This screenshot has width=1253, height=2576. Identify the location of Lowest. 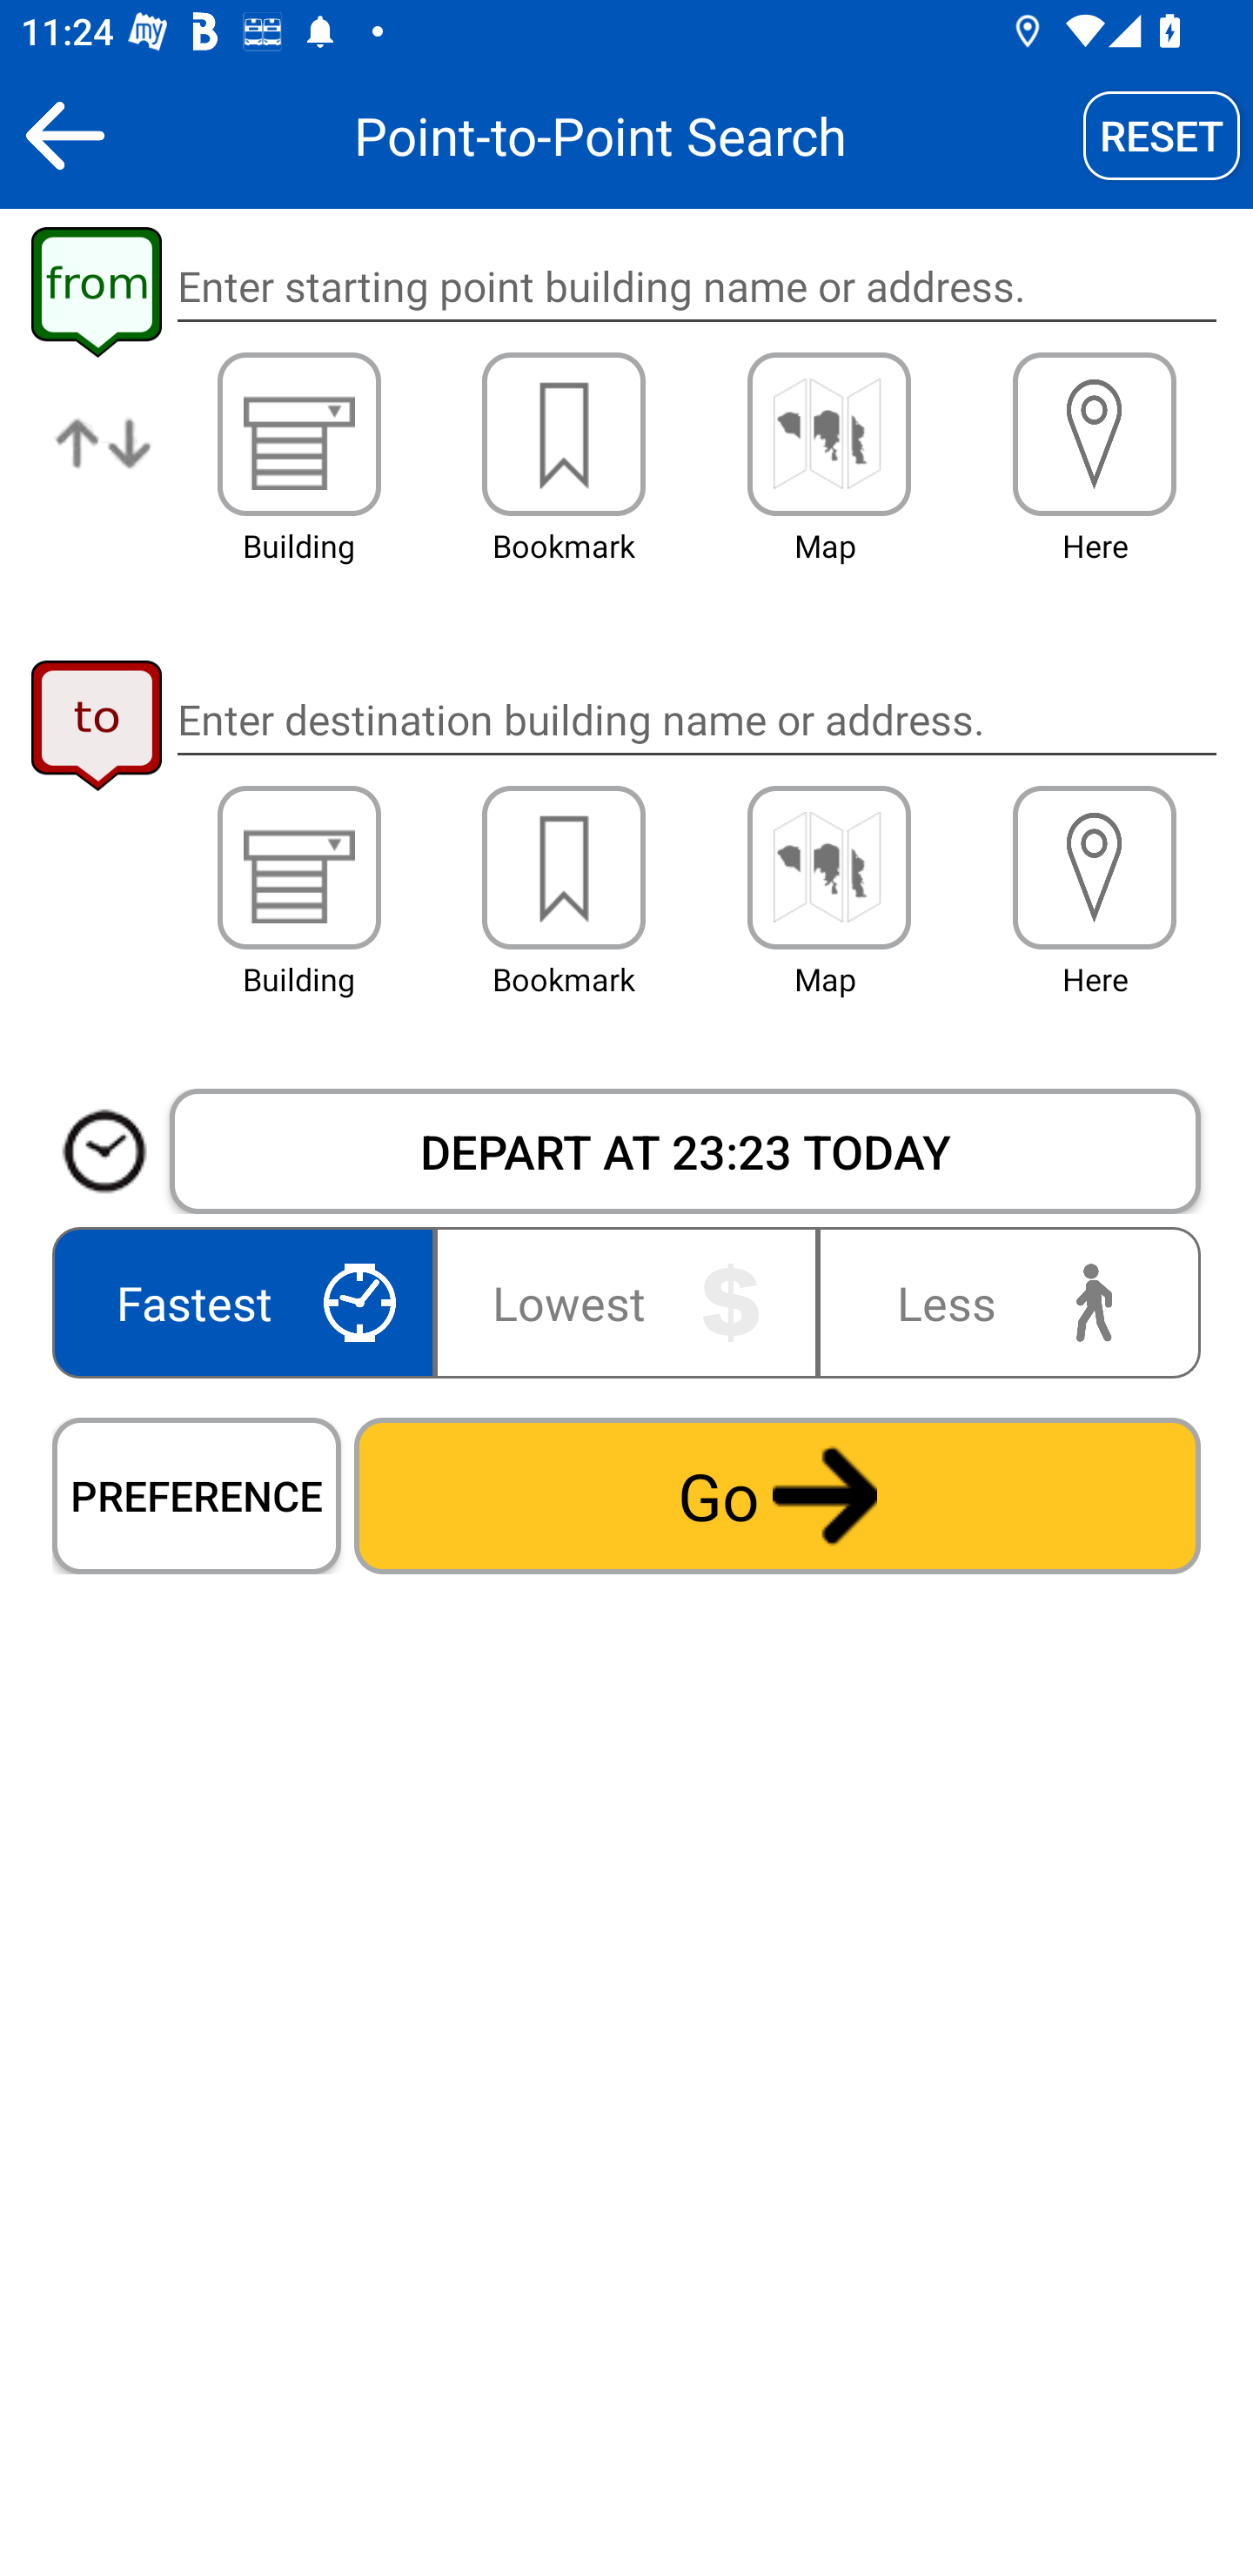
(626, 1302).